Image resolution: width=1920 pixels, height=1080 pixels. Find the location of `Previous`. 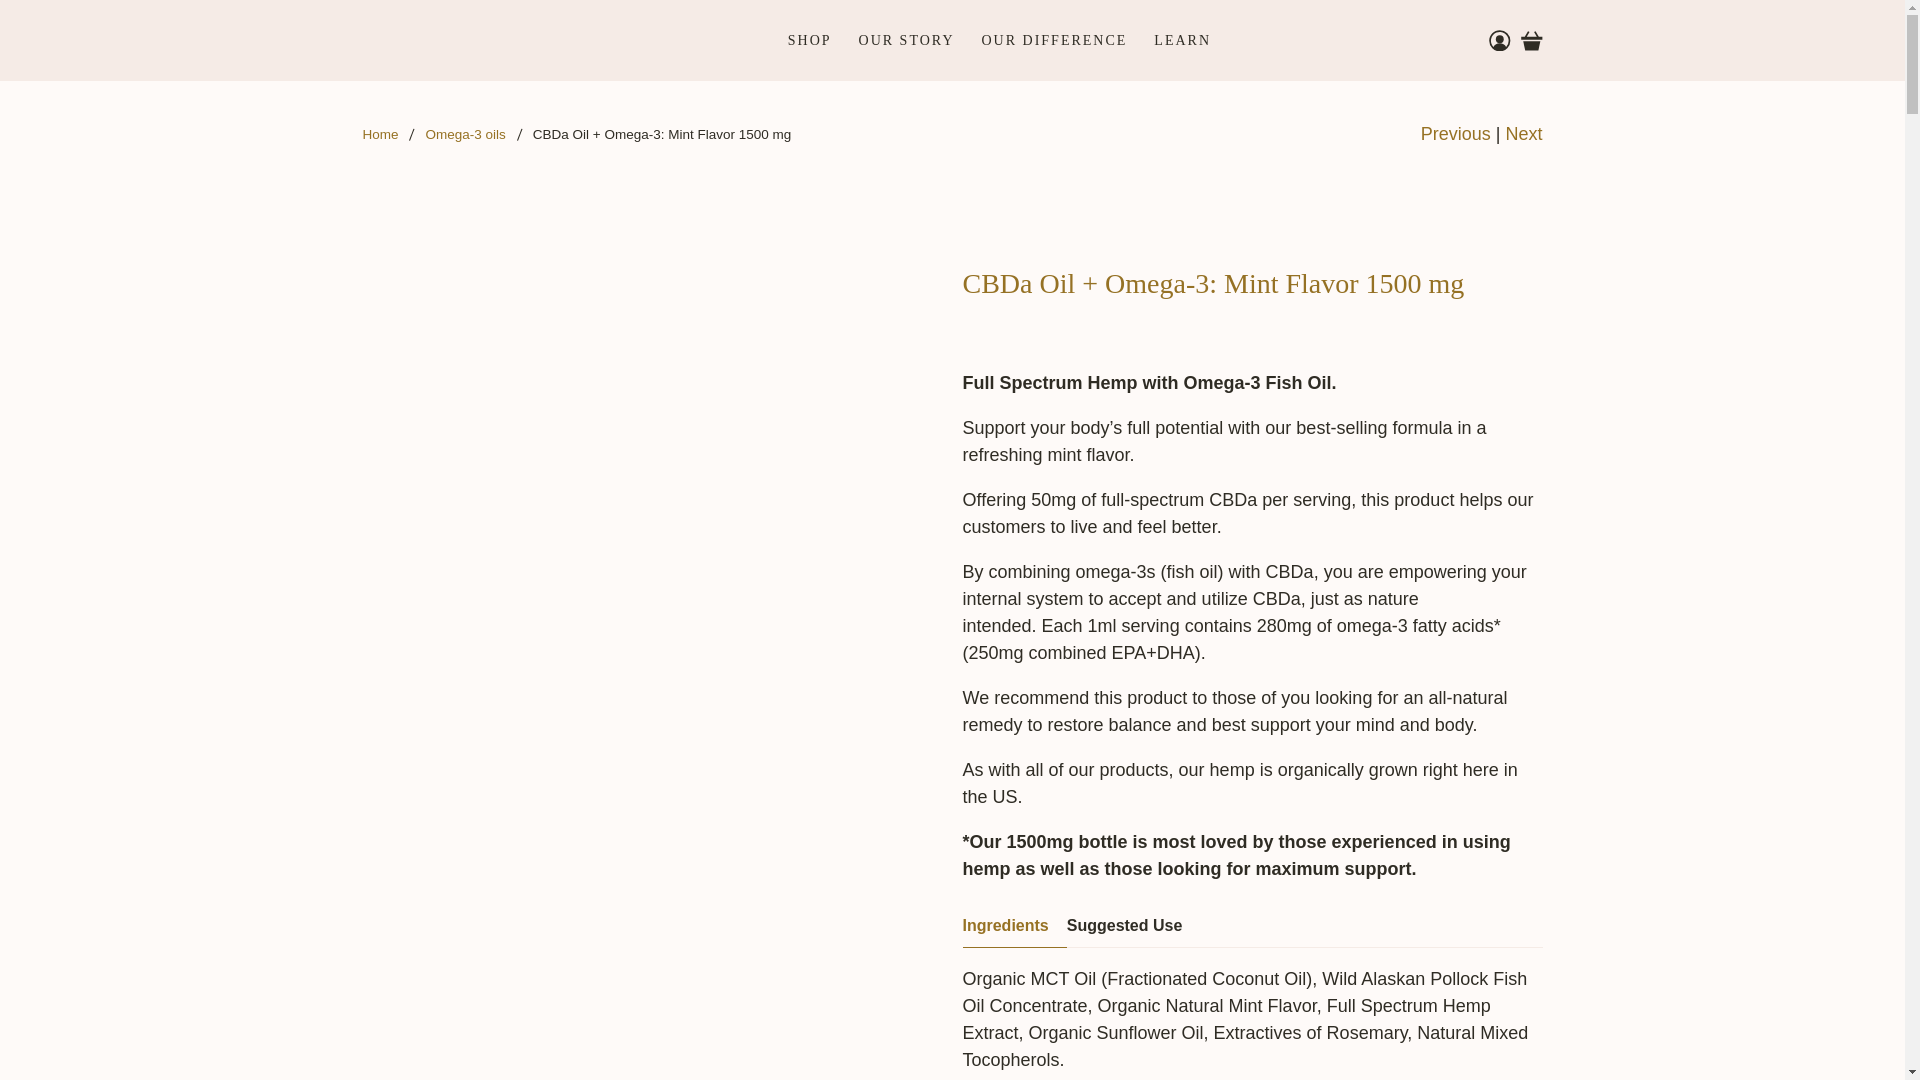

Previous is located at coordinates (1456, 134).